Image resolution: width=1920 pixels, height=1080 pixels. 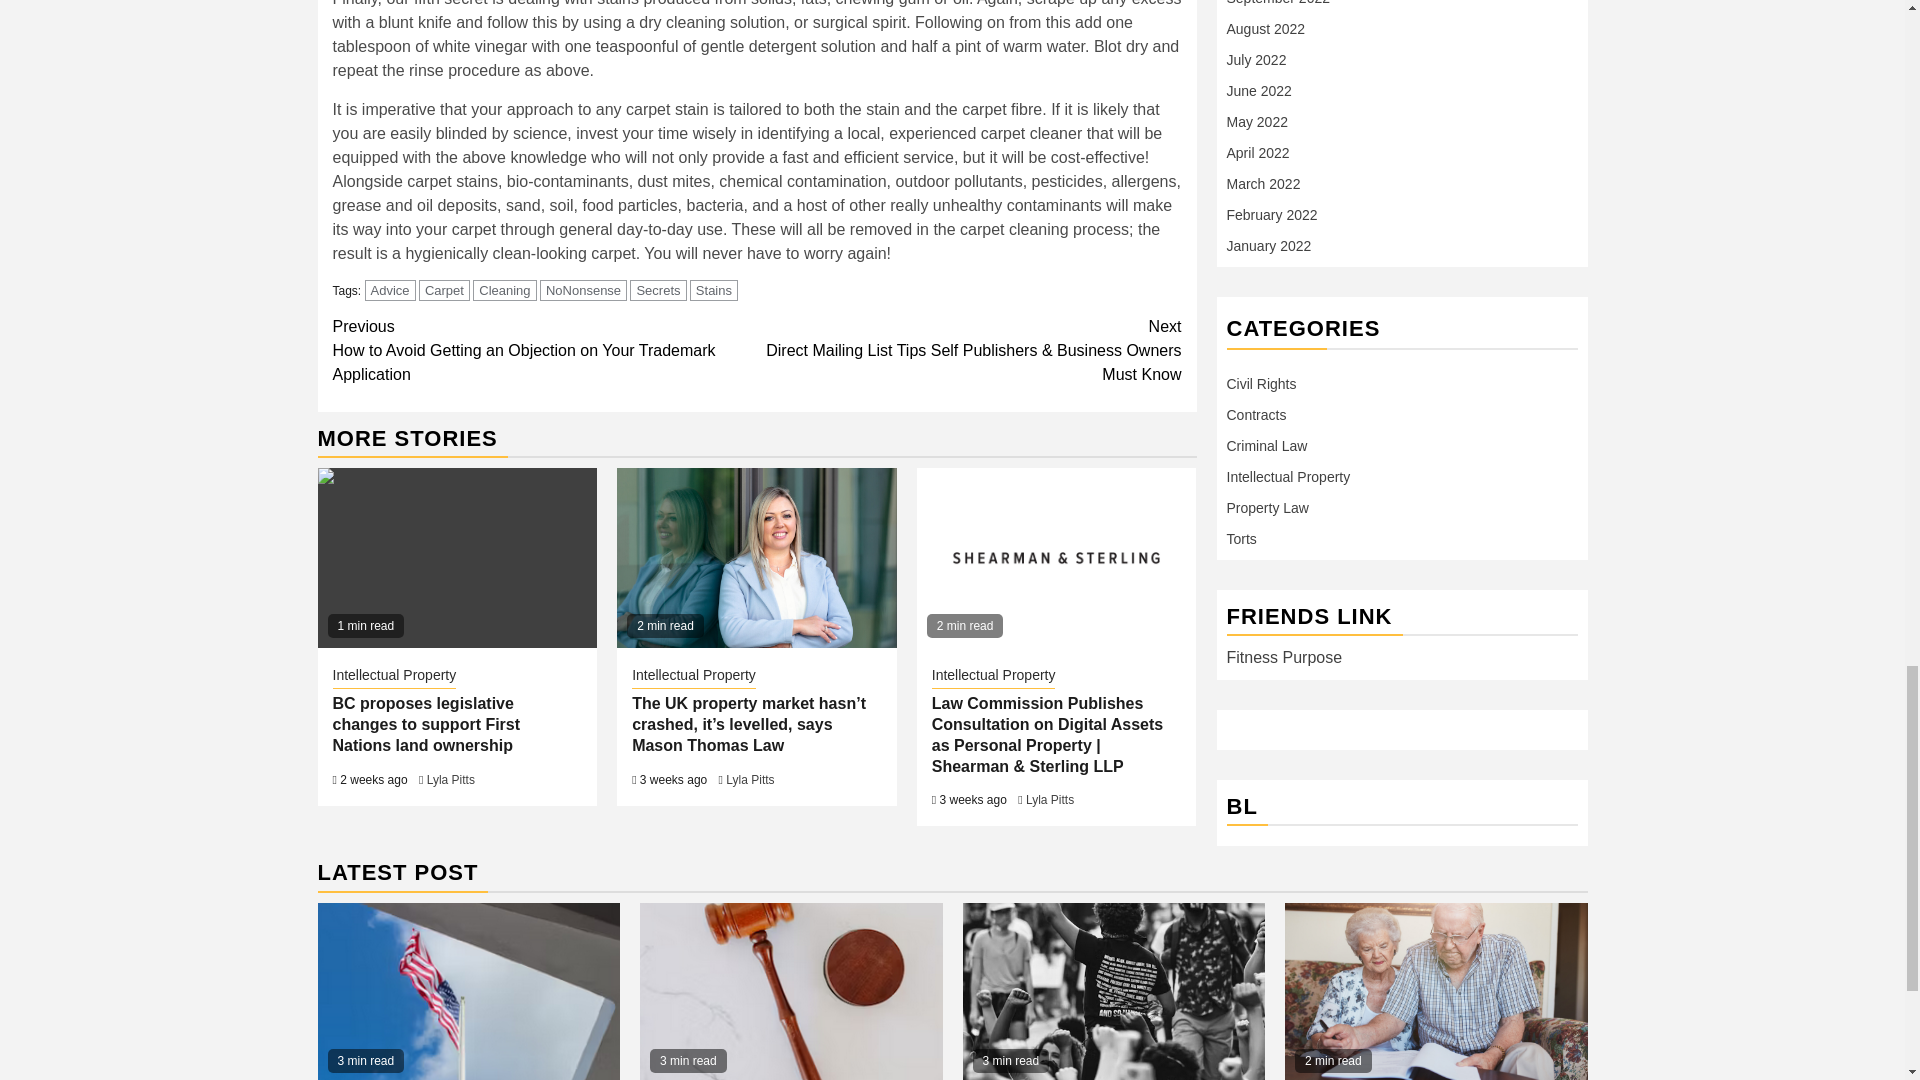 What do you see at coordinates (450, 780) in the screenshot?
I see `Lyla Pitts` at bounding box center [450, 780].